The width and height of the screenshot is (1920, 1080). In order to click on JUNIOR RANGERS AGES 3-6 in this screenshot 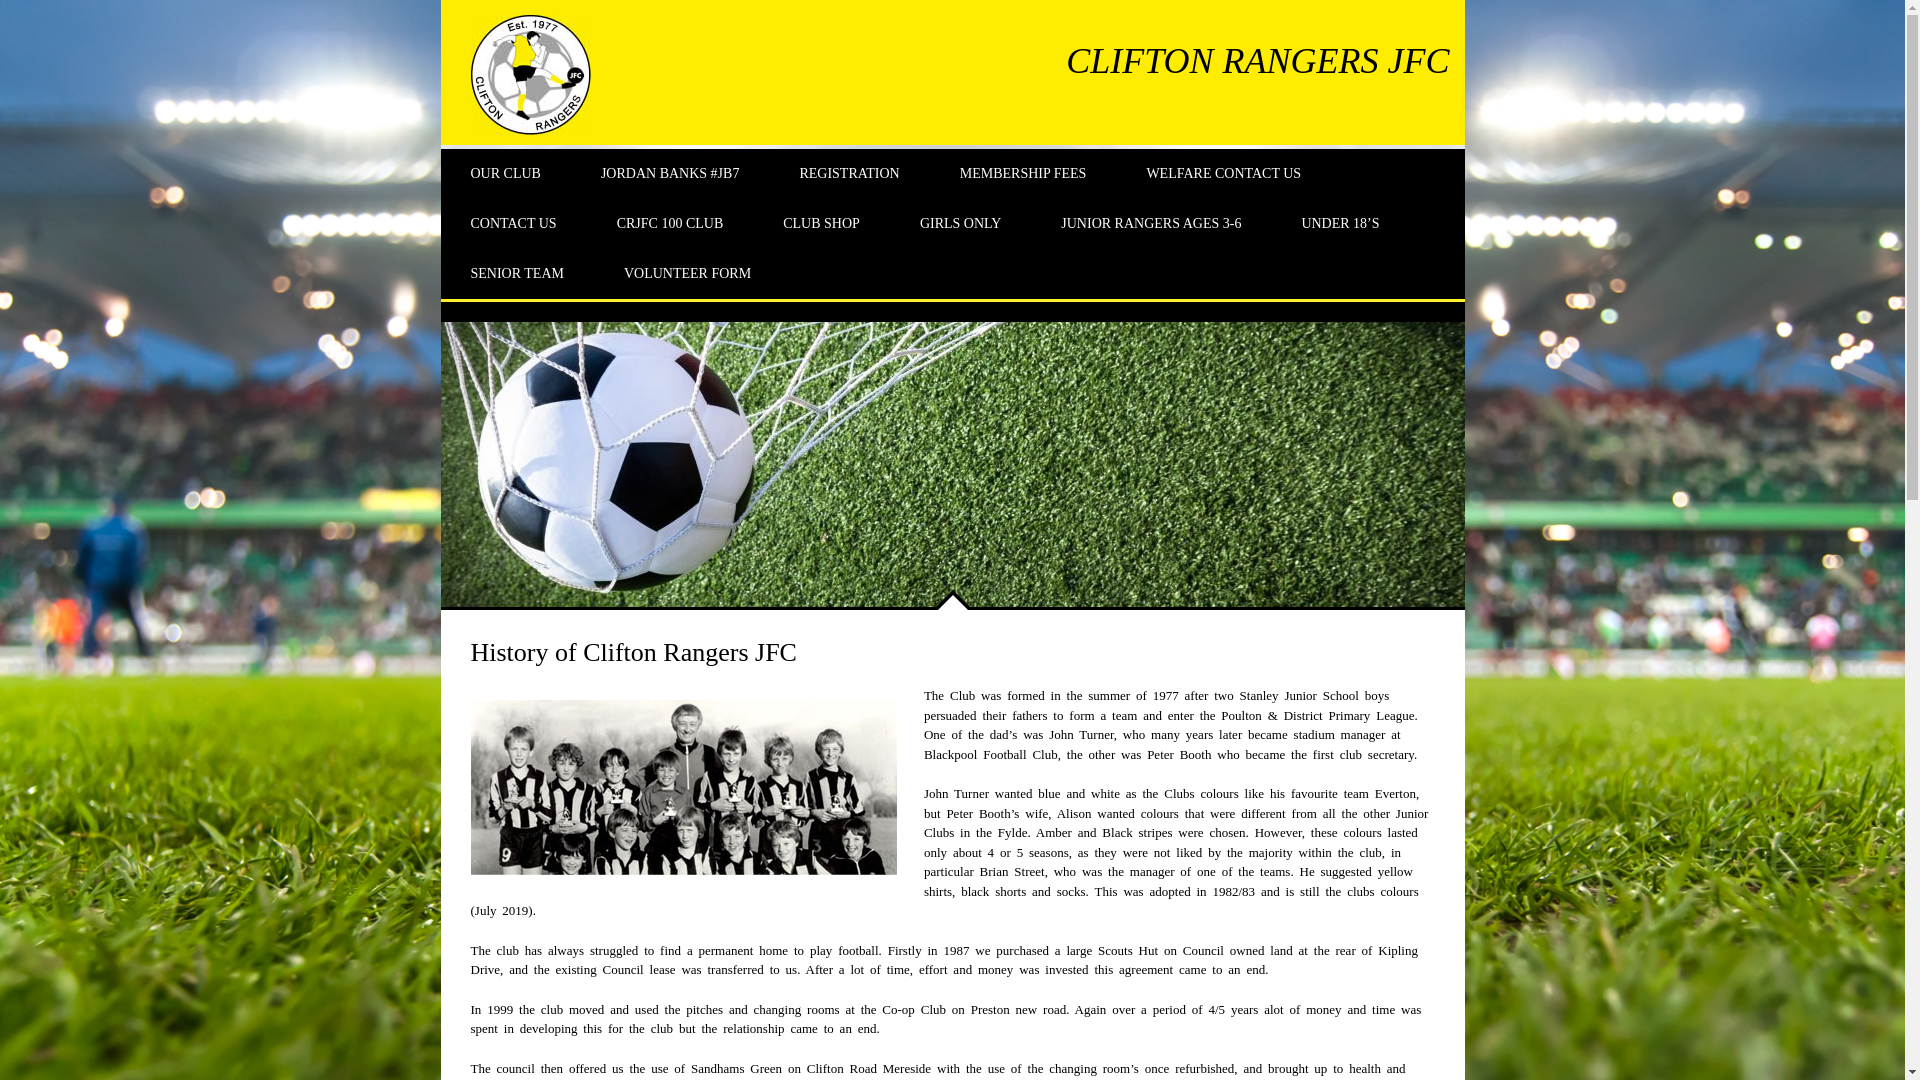, I will do `click(1151, 224)`.